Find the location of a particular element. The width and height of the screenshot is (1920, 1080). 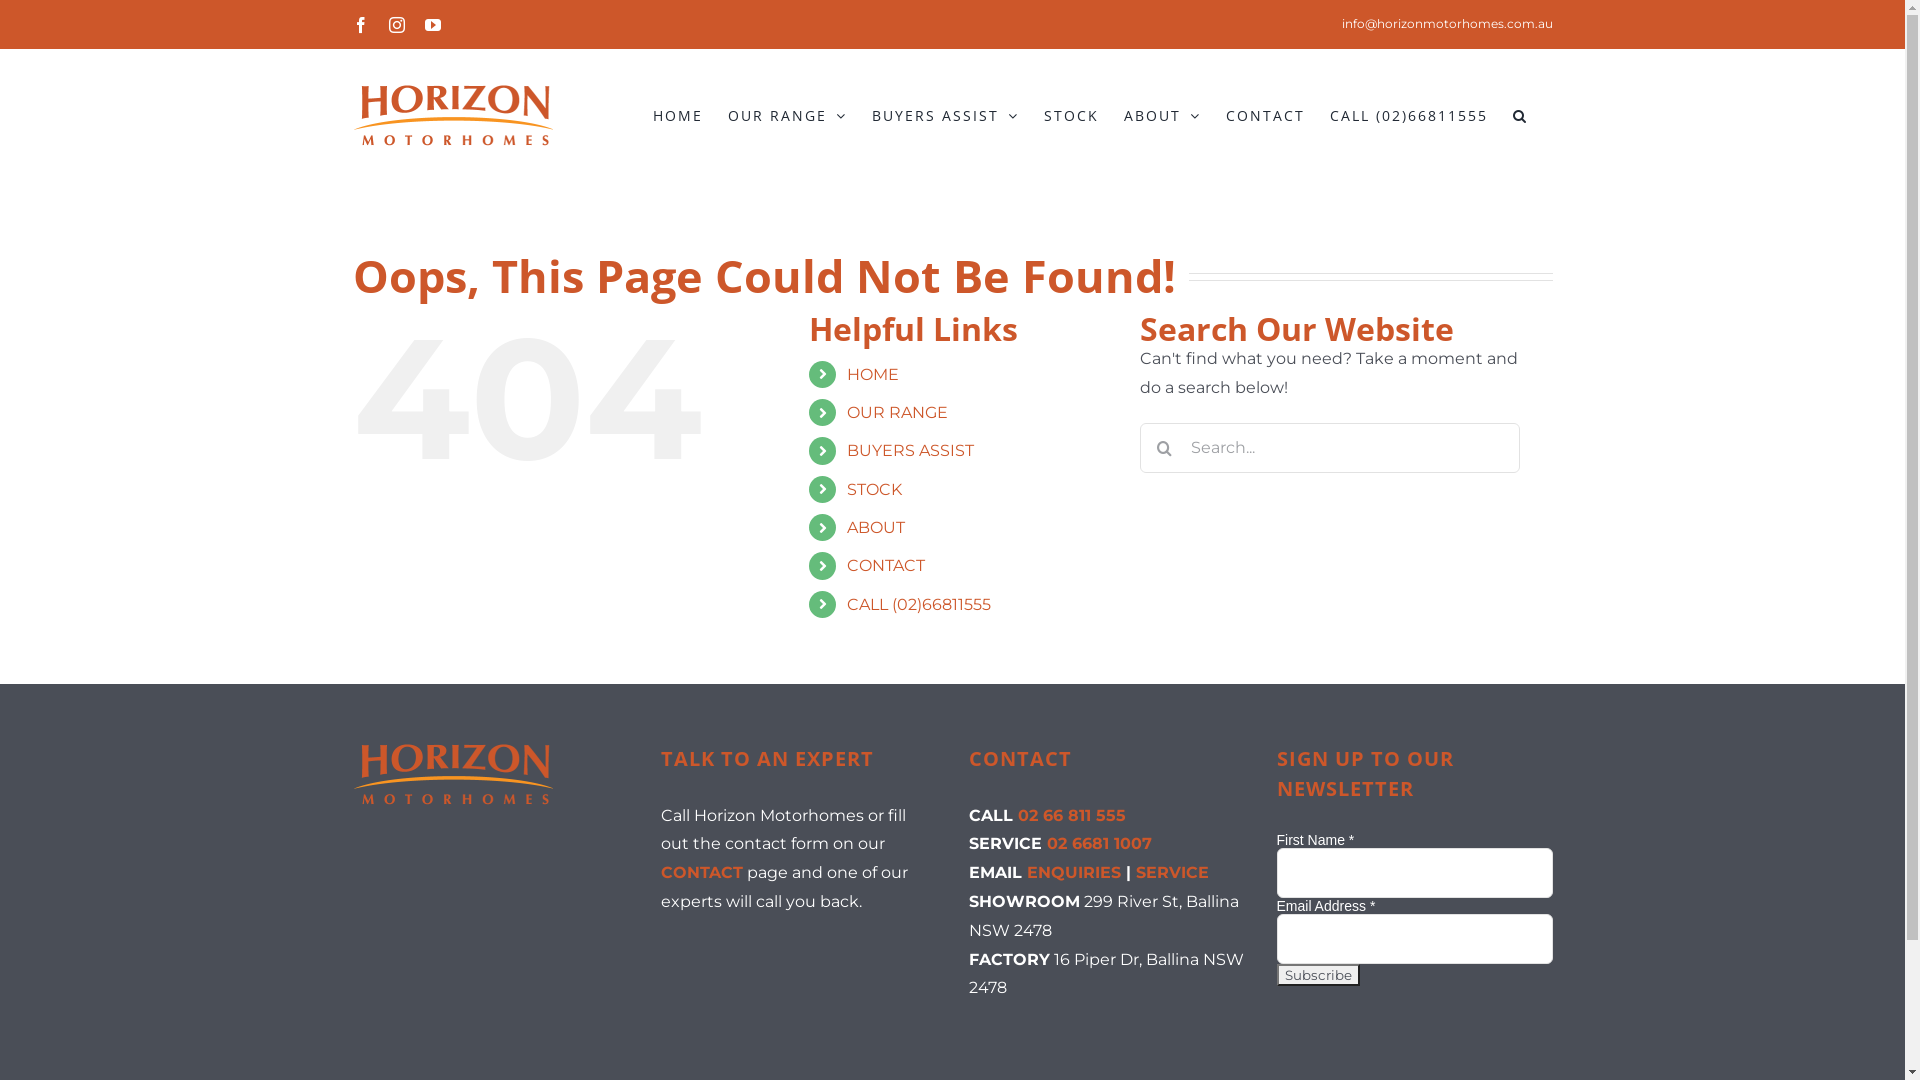

BUYERS ASSIST is located at coordinates (946, 116).